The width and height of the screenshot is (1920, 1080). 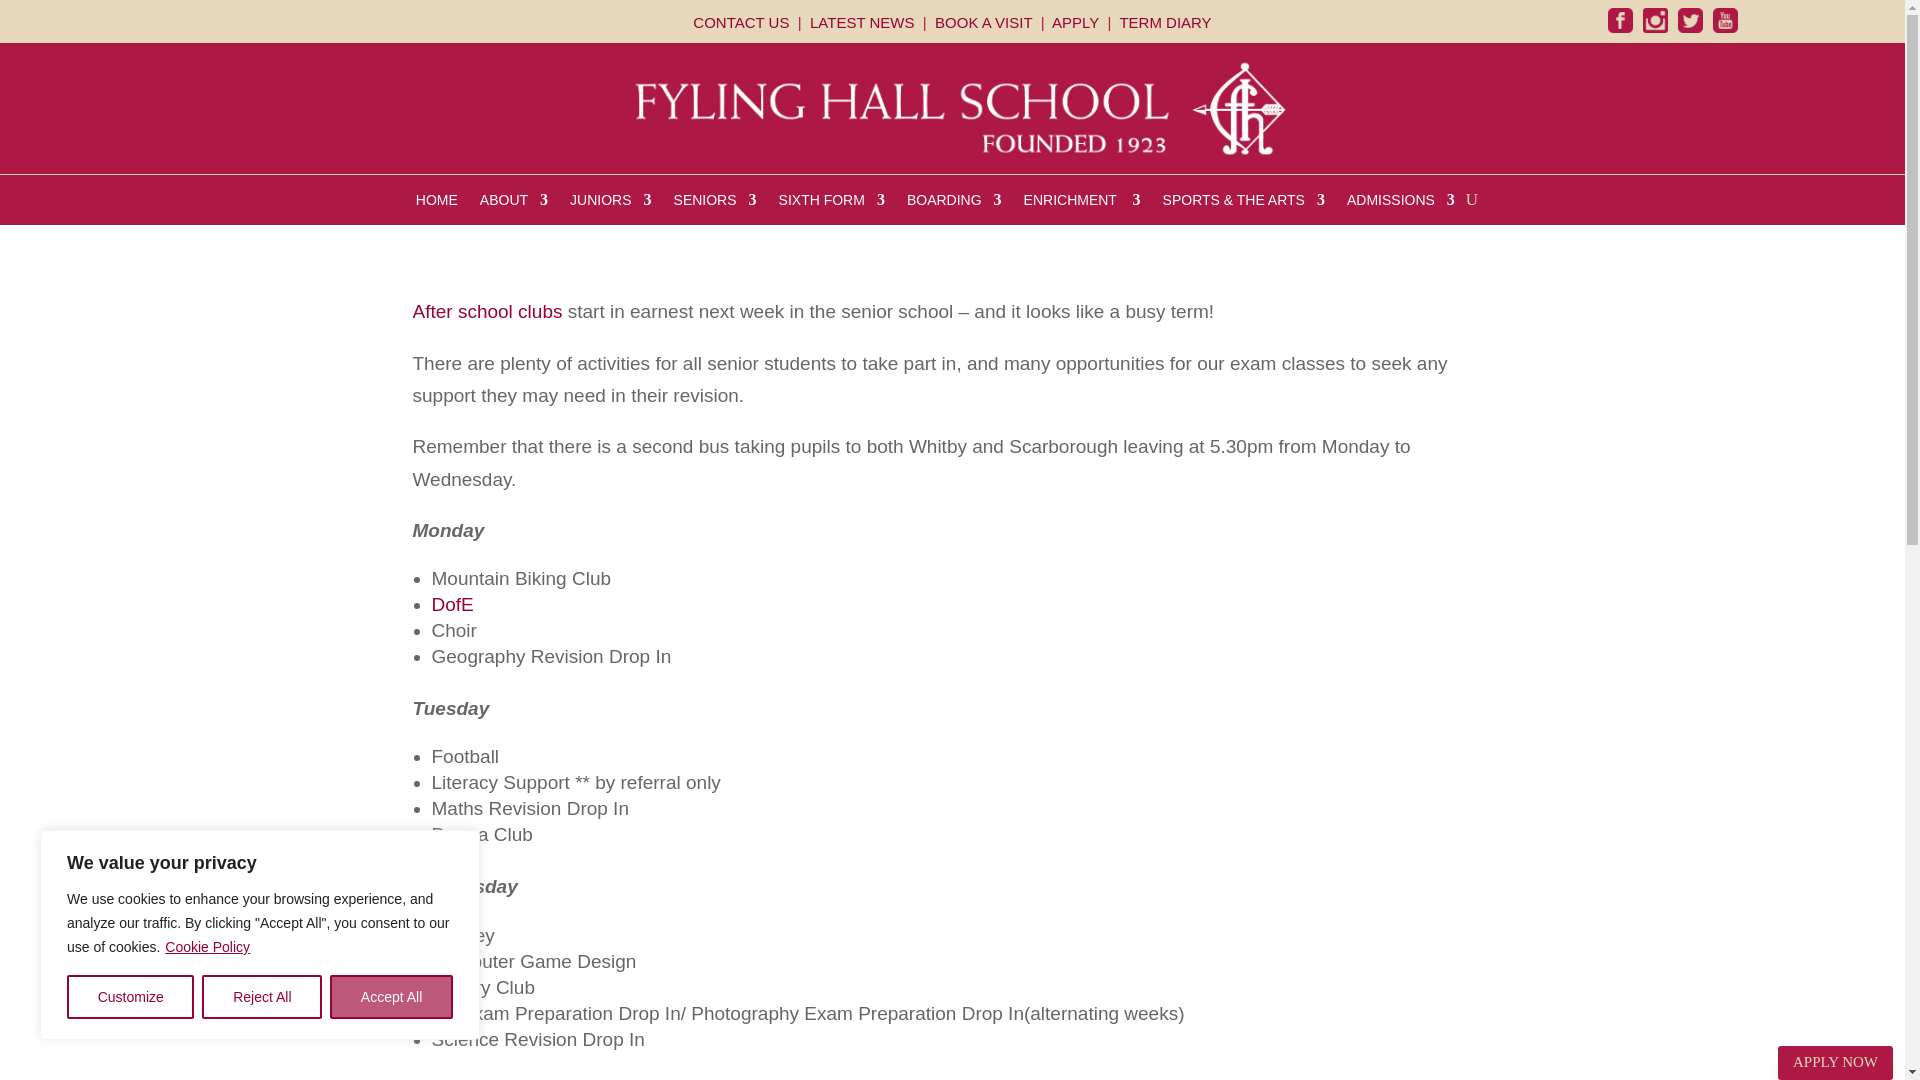 What do you see at coordinates (984, 22) in the screenshot?
I see `BOOK A VISIT` at bounding box center [984, 22].